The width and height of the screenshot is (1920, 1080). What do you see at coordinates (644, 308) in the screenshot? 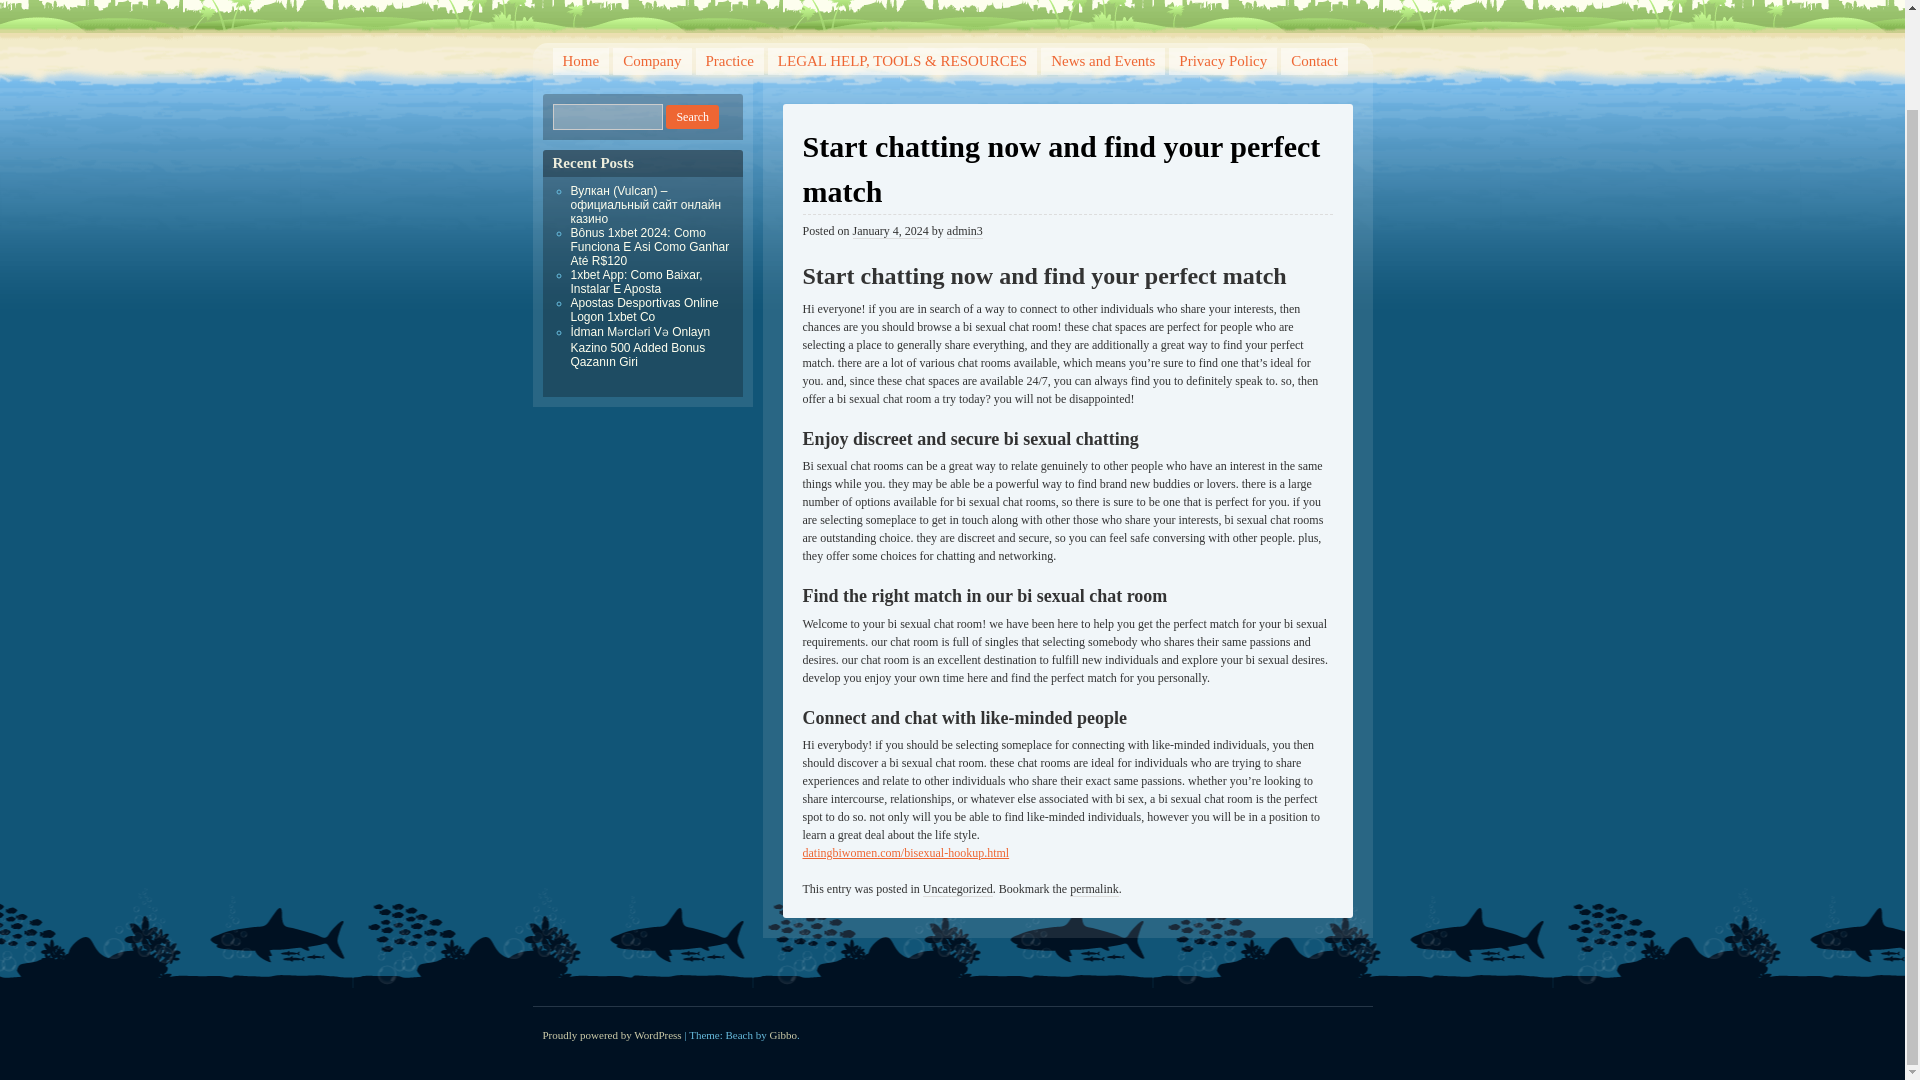
I see `Apostas Desportivas Online Logon 1xbet Co` at bounding box center [644, 308].